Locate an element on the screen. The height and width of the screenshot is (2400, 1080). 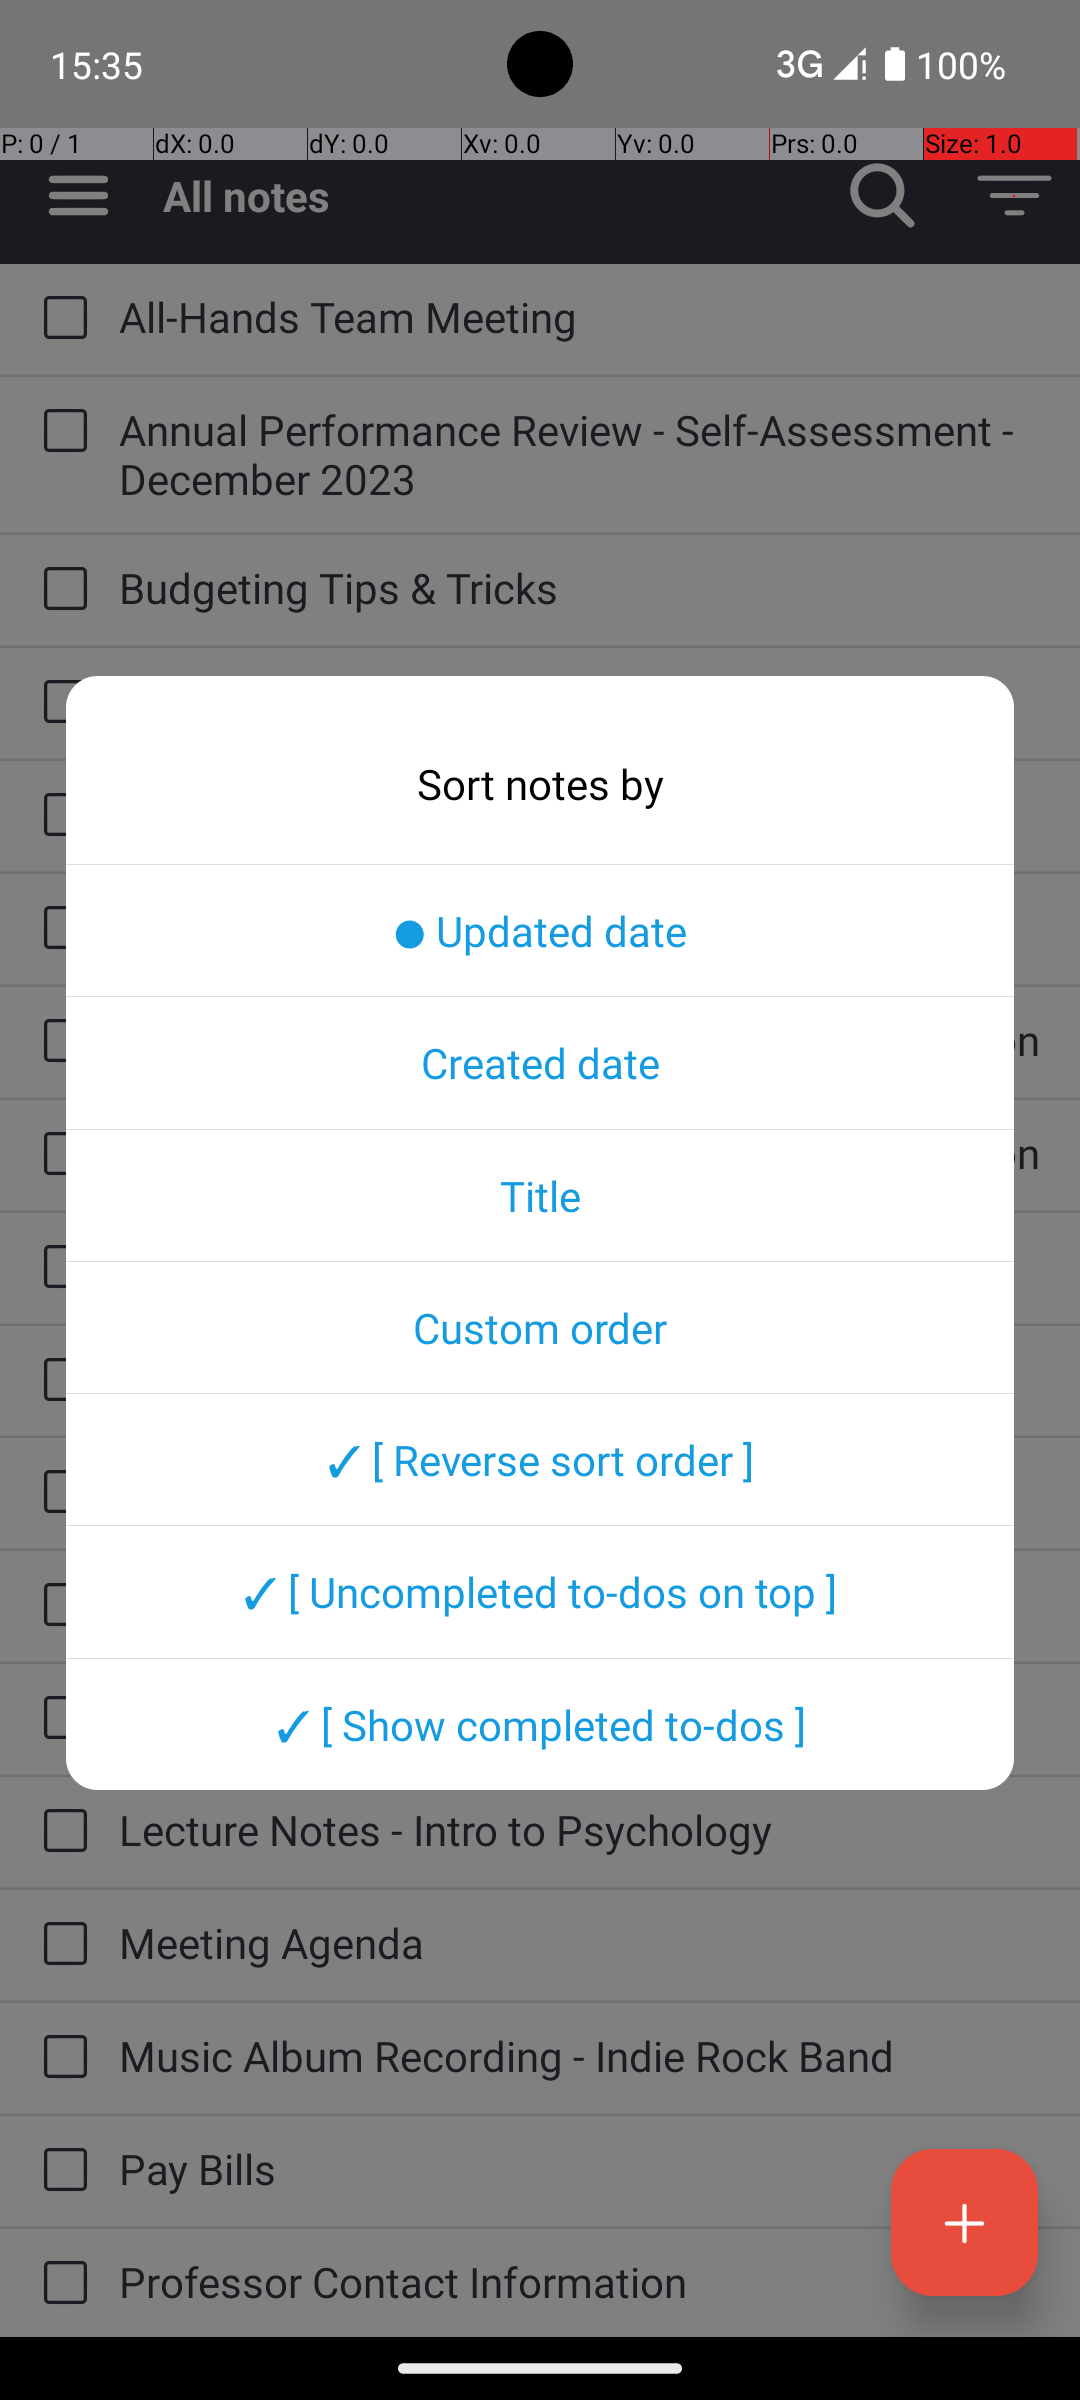
Sort notes by is located at coordinates (540, 784).